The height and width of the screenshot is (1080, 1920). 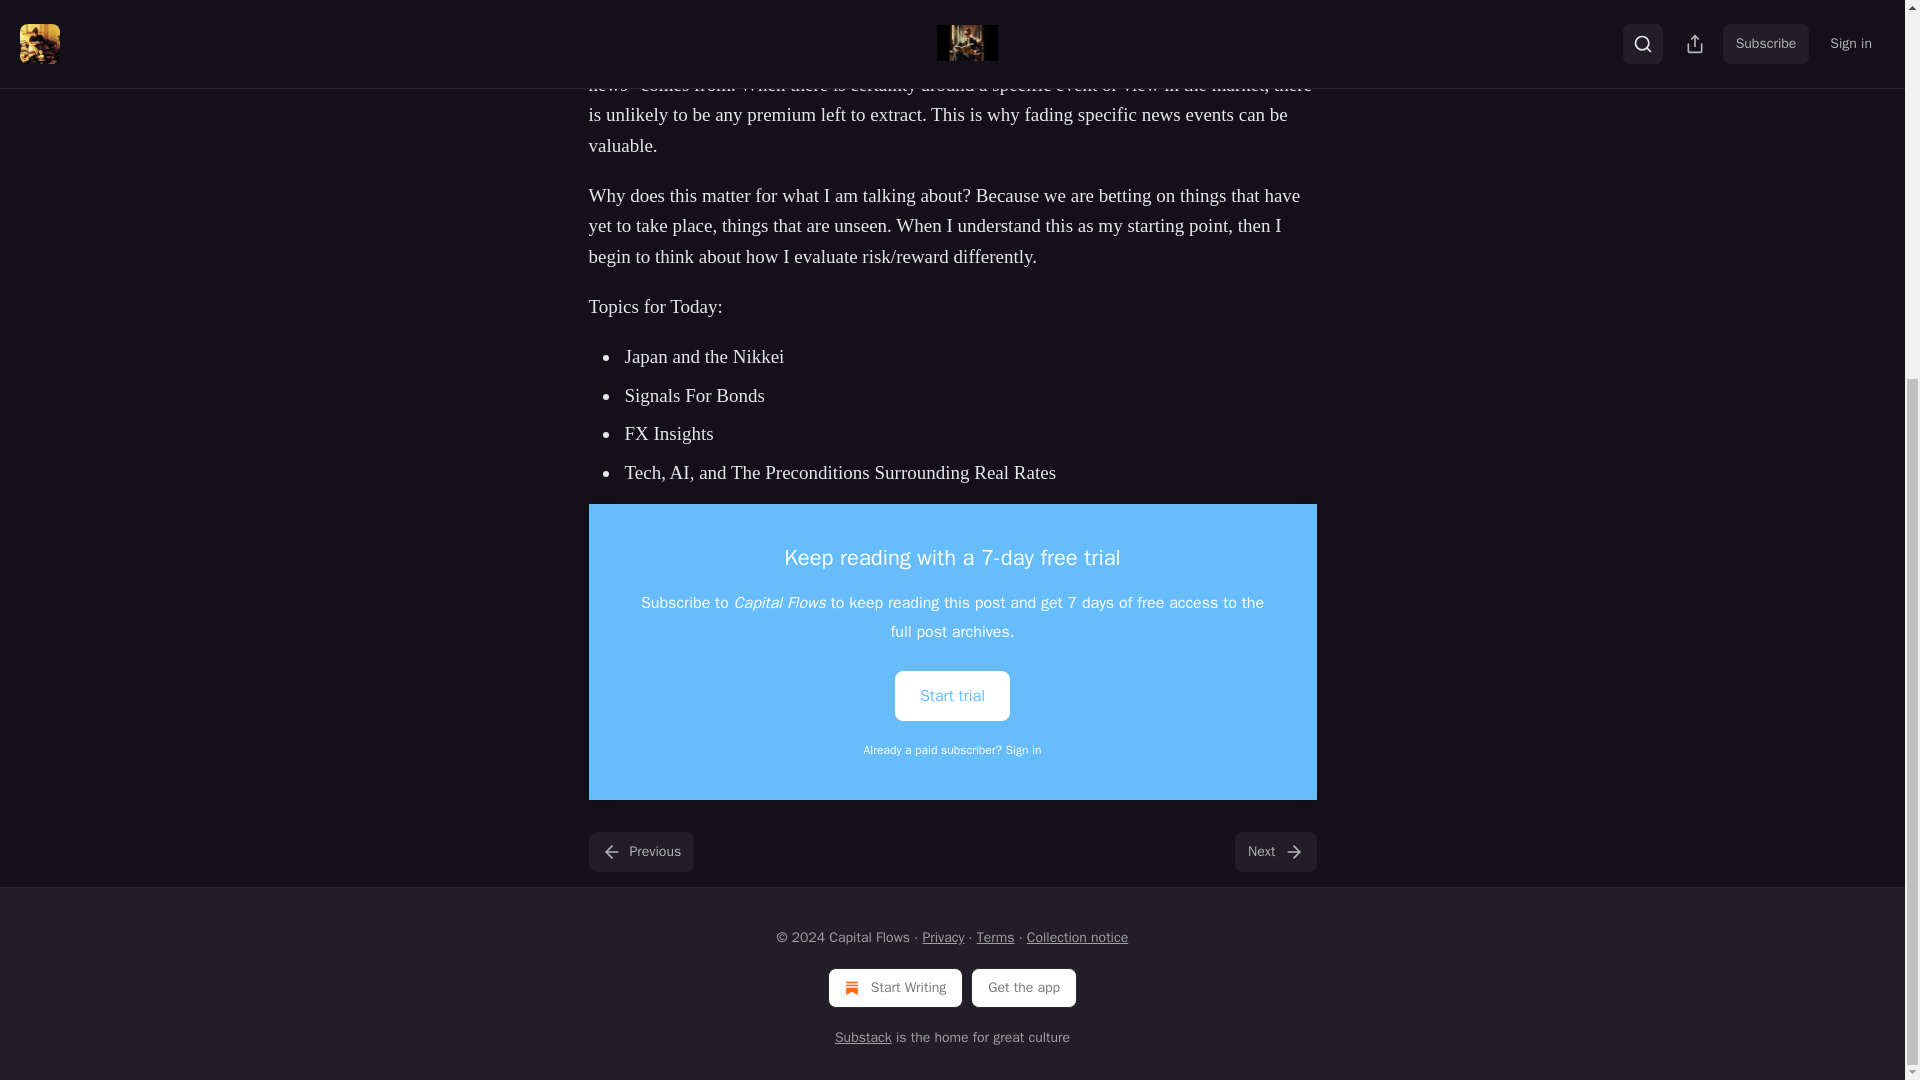 I want to click on Privacy, so click(x=942, y=937).